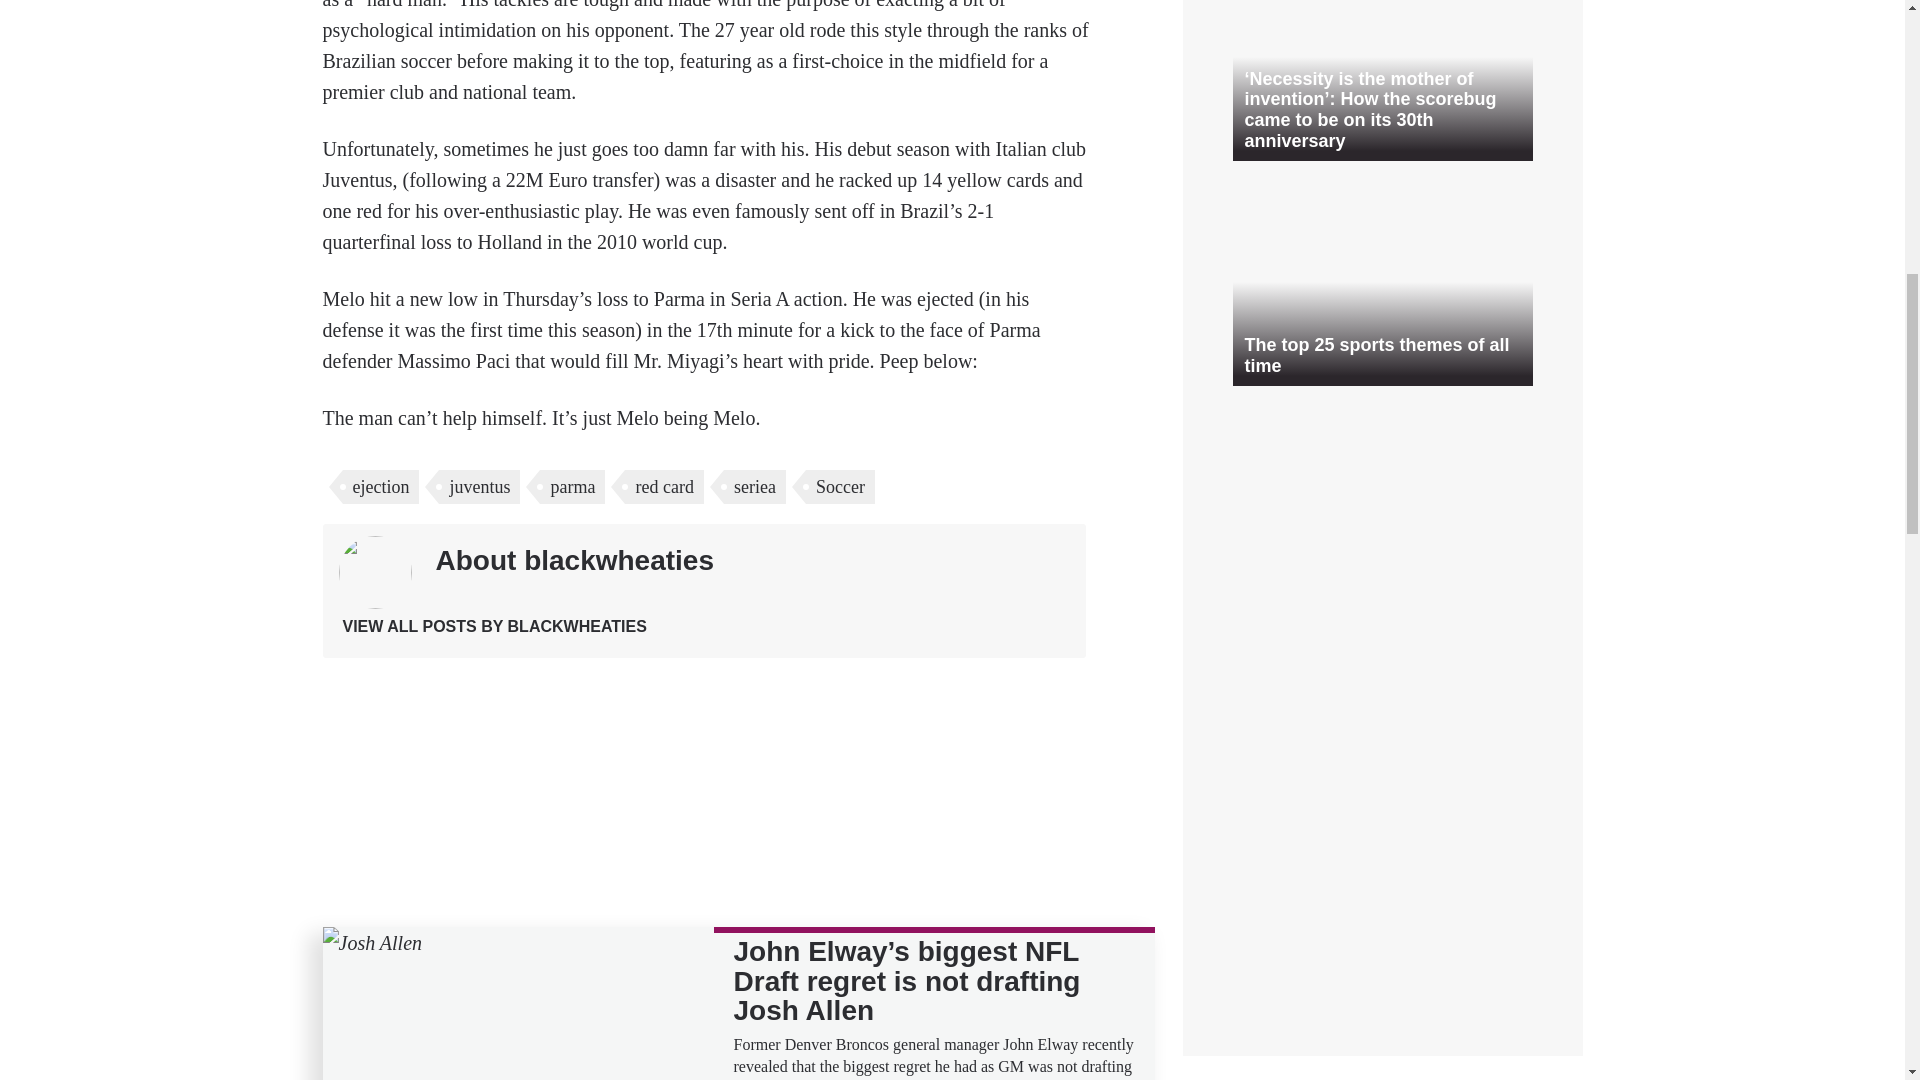 The image size is (1920, 1080). Describe the element at coordinates (480, 486) in the screenshot. I see `juventus` at that location.